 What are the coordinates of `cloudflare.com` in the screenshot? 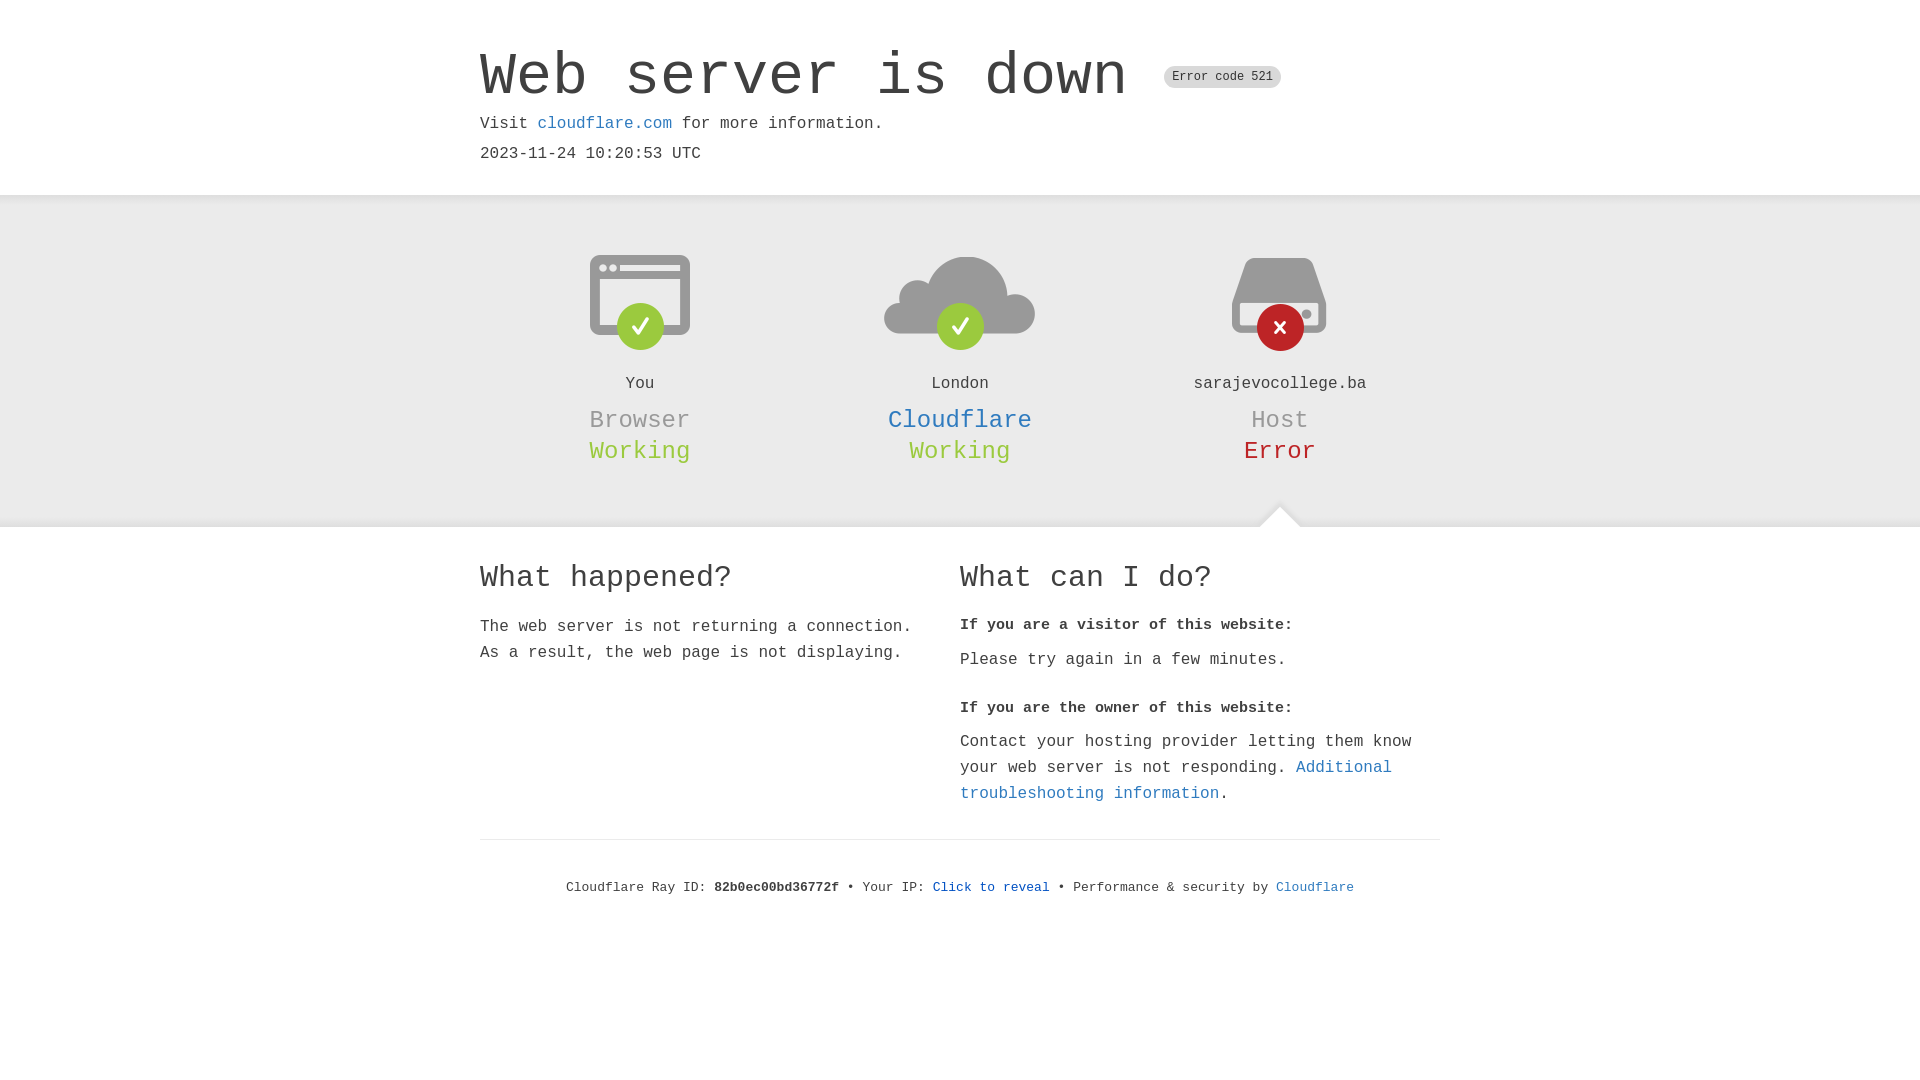 It's located at (605, 124).